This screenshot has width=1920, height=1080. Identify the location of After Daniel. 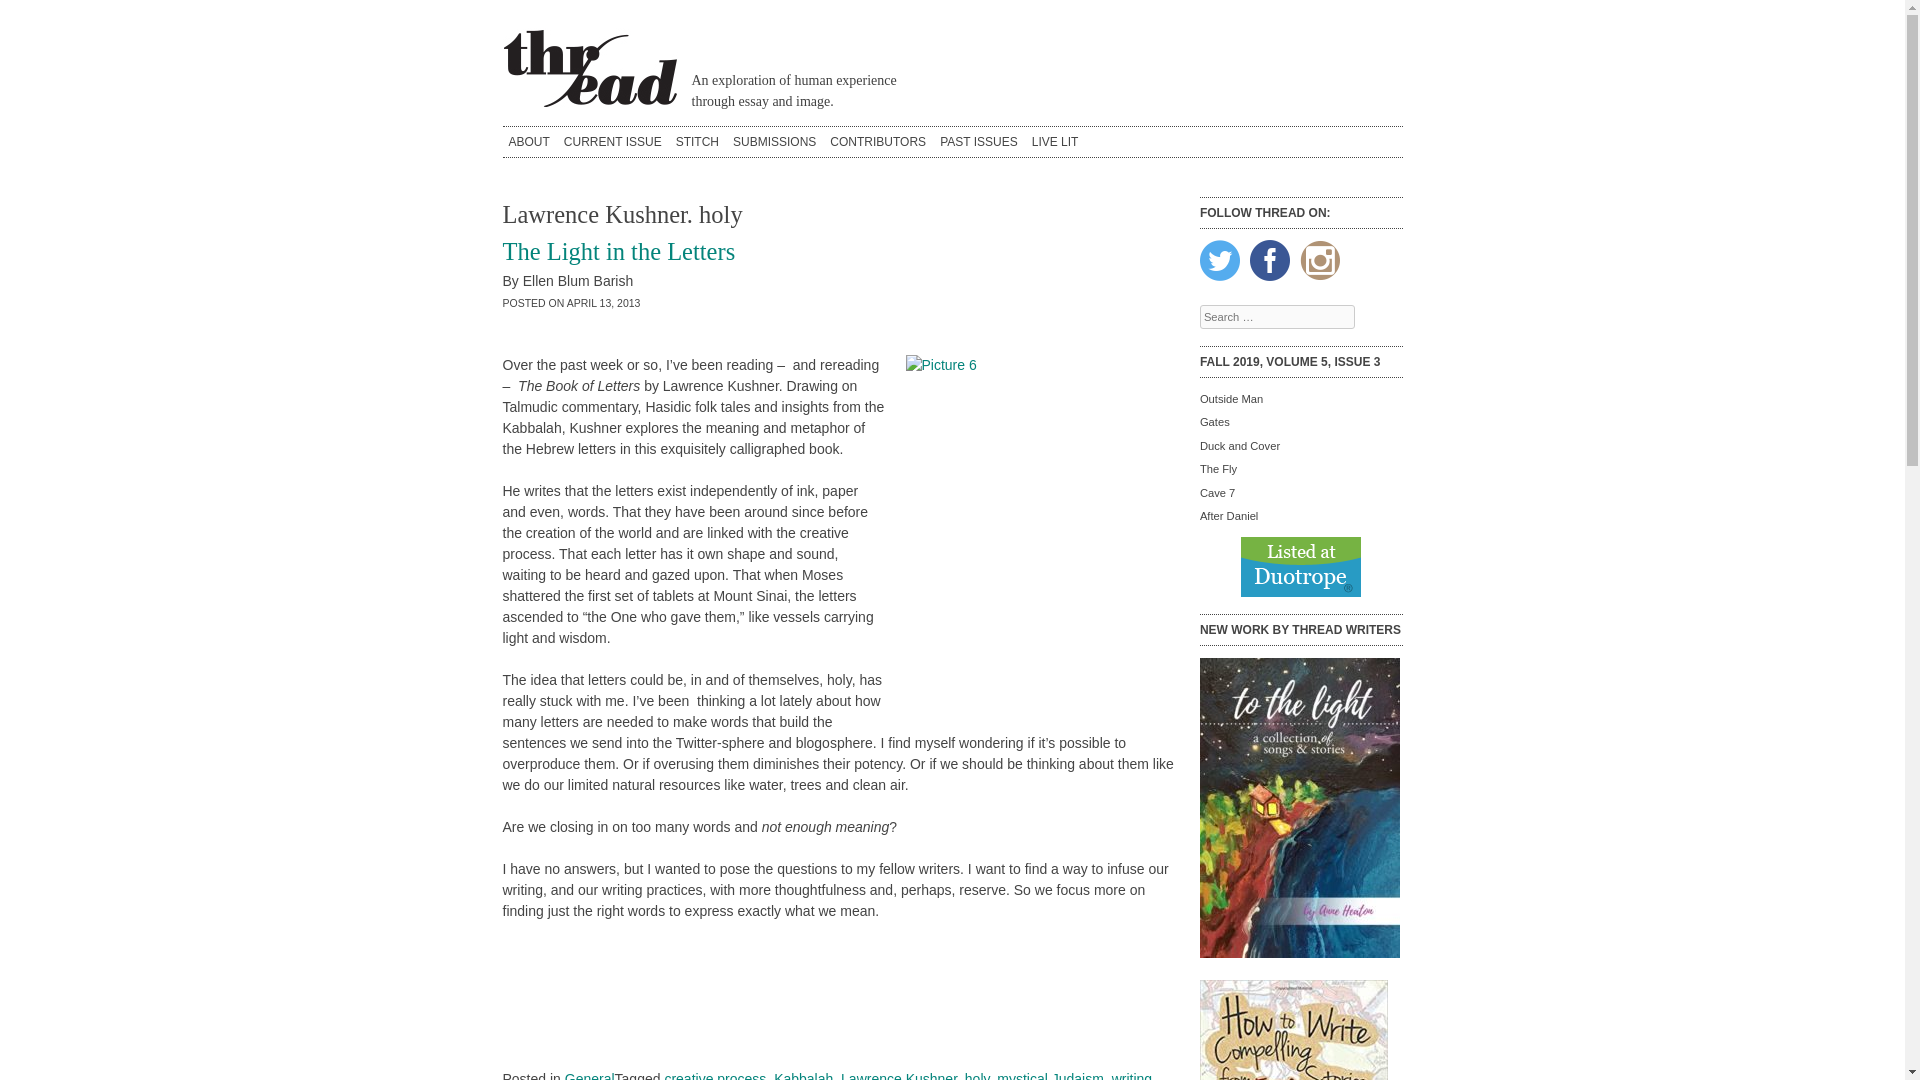
(1228, 515).